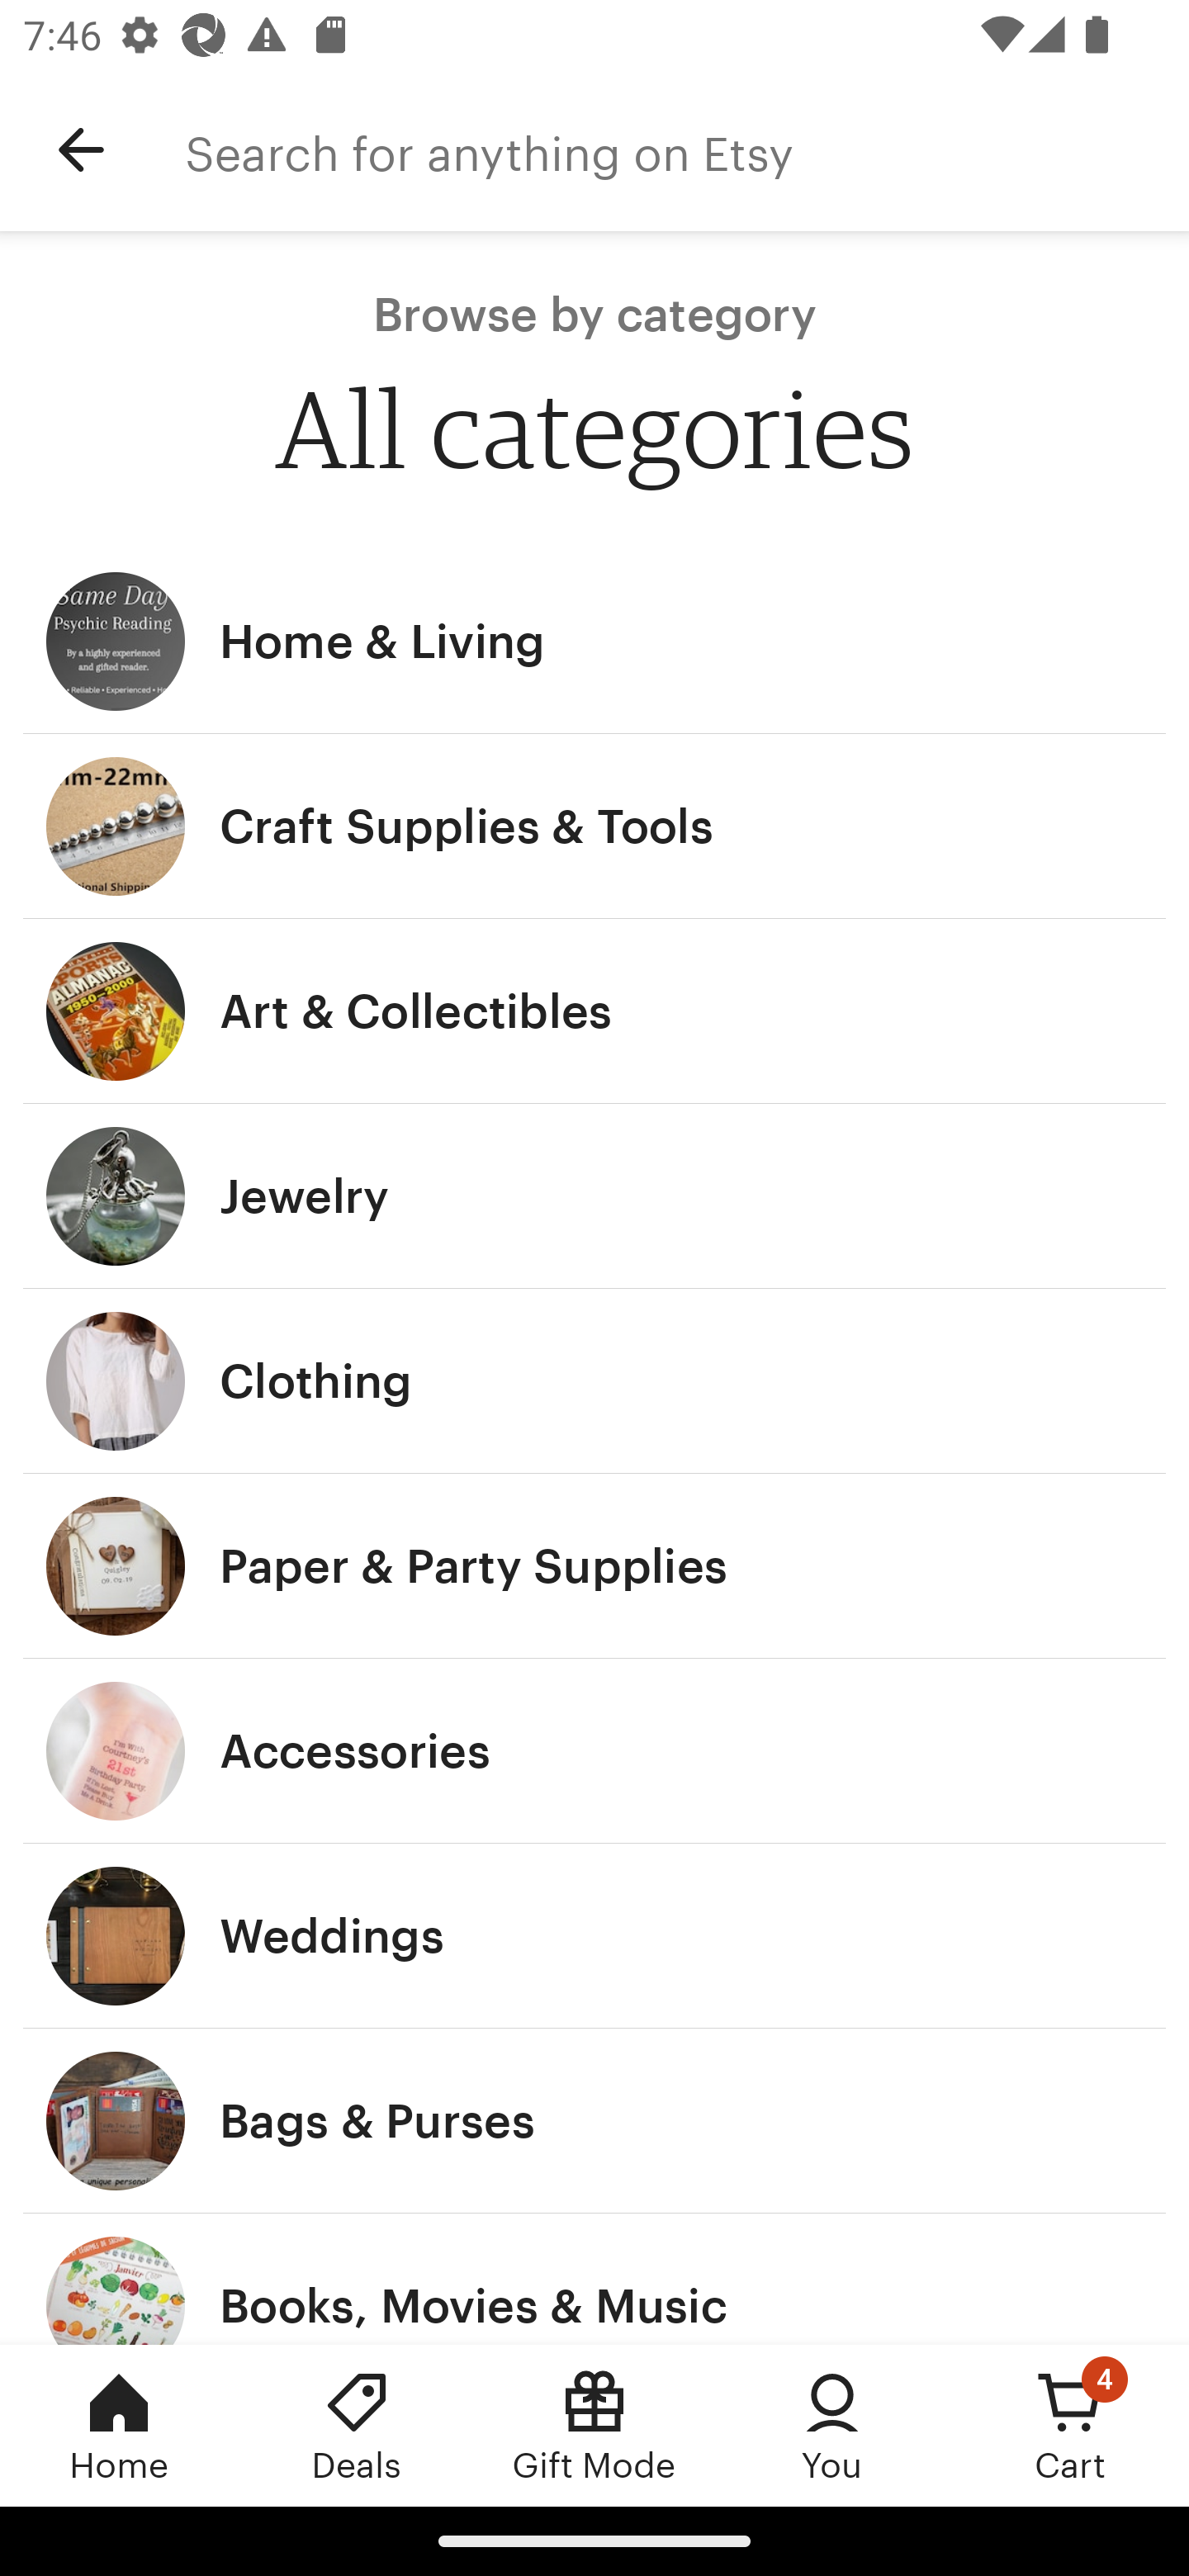  What do you see at coordinates (594, 1196) in the screenshot?
I see `Jewelry` at bounding box center [594, 1196].